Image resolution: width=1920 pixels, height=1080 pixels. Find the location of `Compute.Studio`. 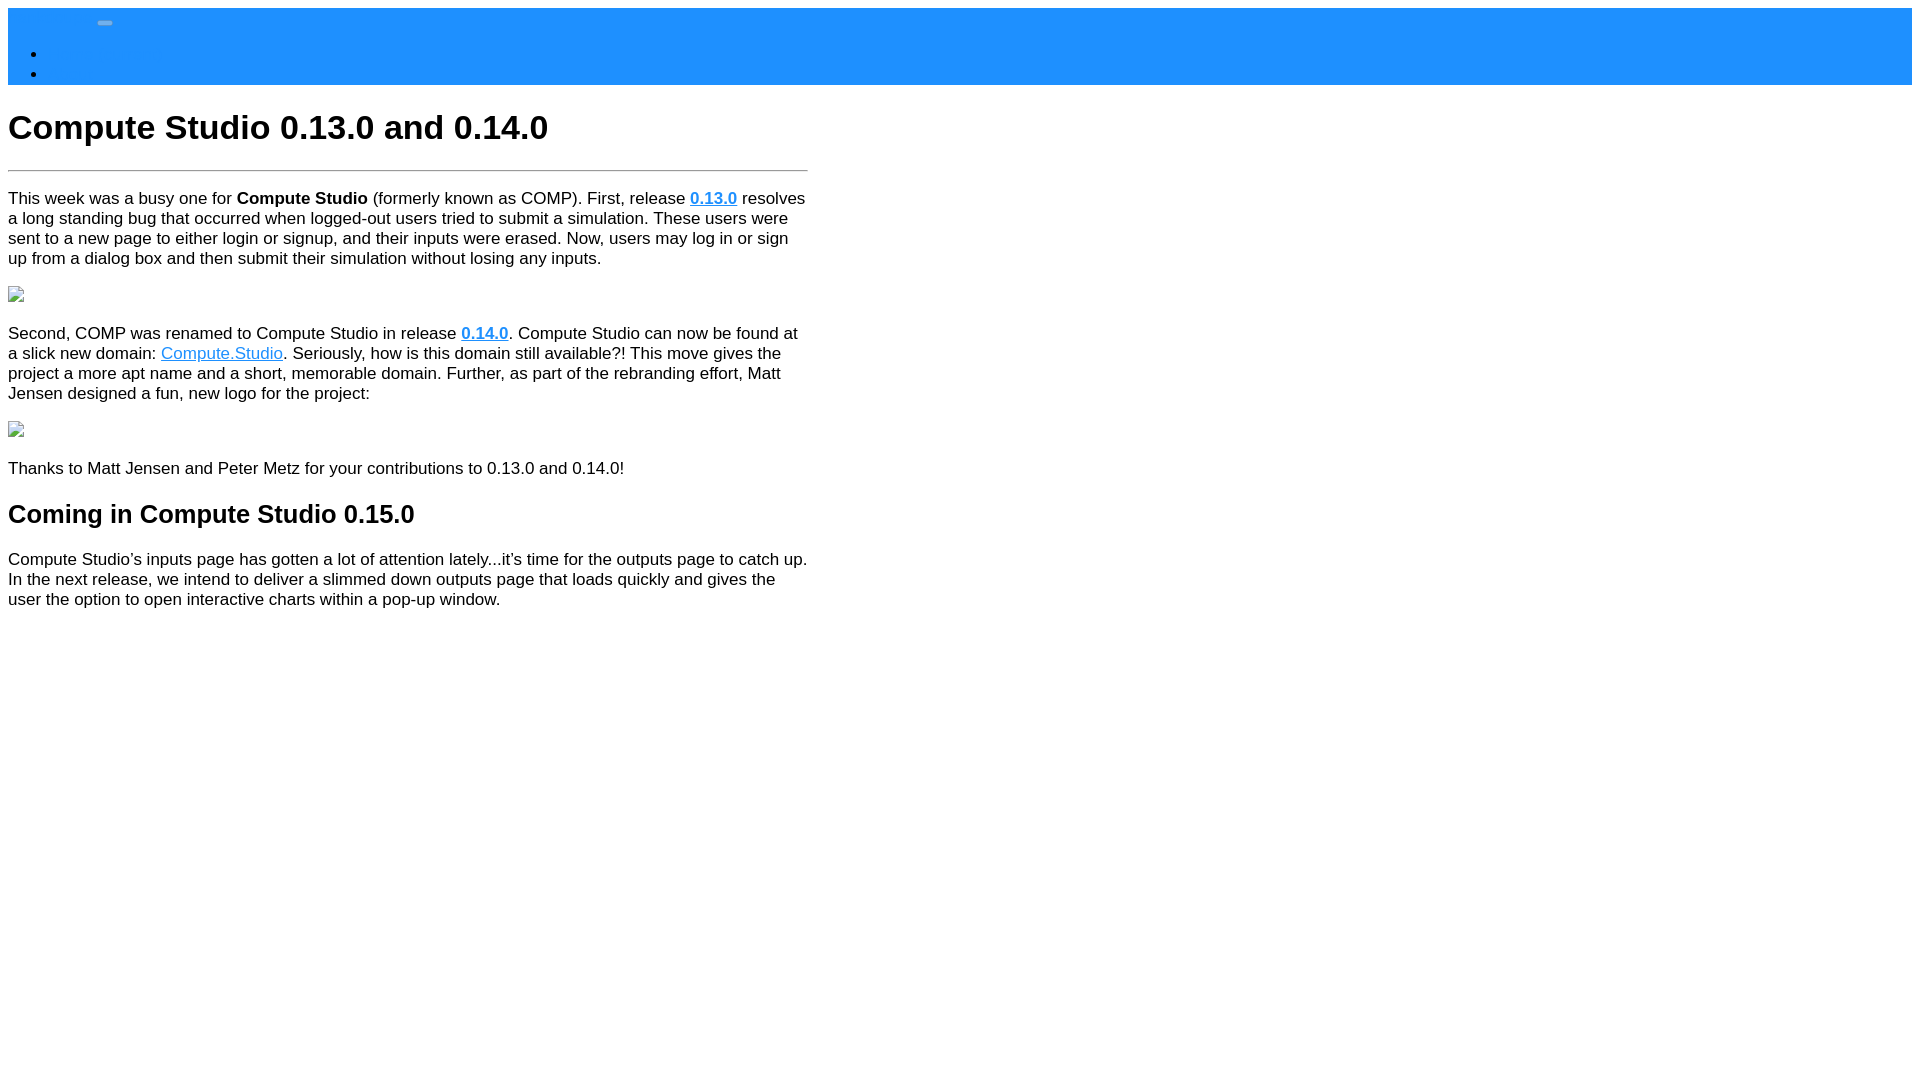

Compute.Studio is located at coordinates (222, 353).